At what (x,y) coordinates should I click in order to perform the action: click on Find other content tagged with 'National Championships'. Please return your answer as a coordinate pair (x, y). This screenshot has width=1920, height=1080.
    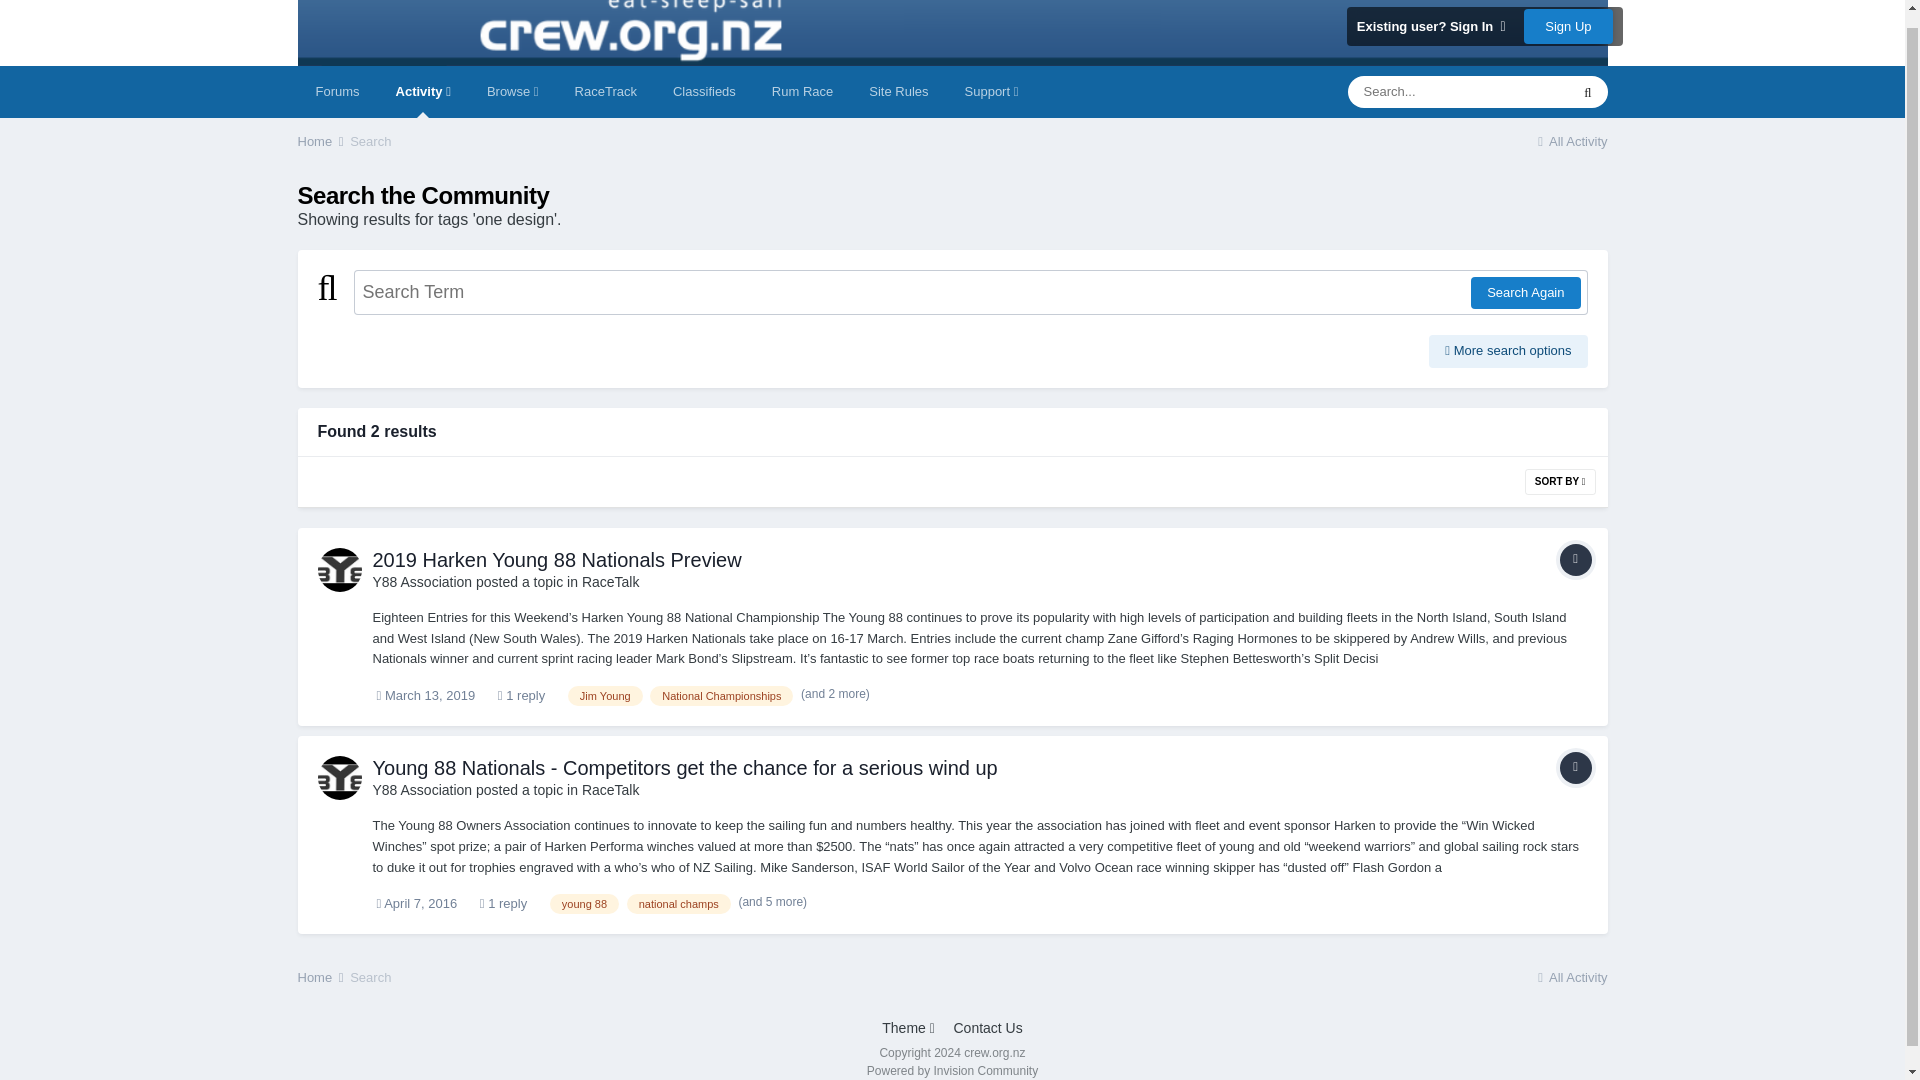
    Looking at the image, I should click on (721, 696).